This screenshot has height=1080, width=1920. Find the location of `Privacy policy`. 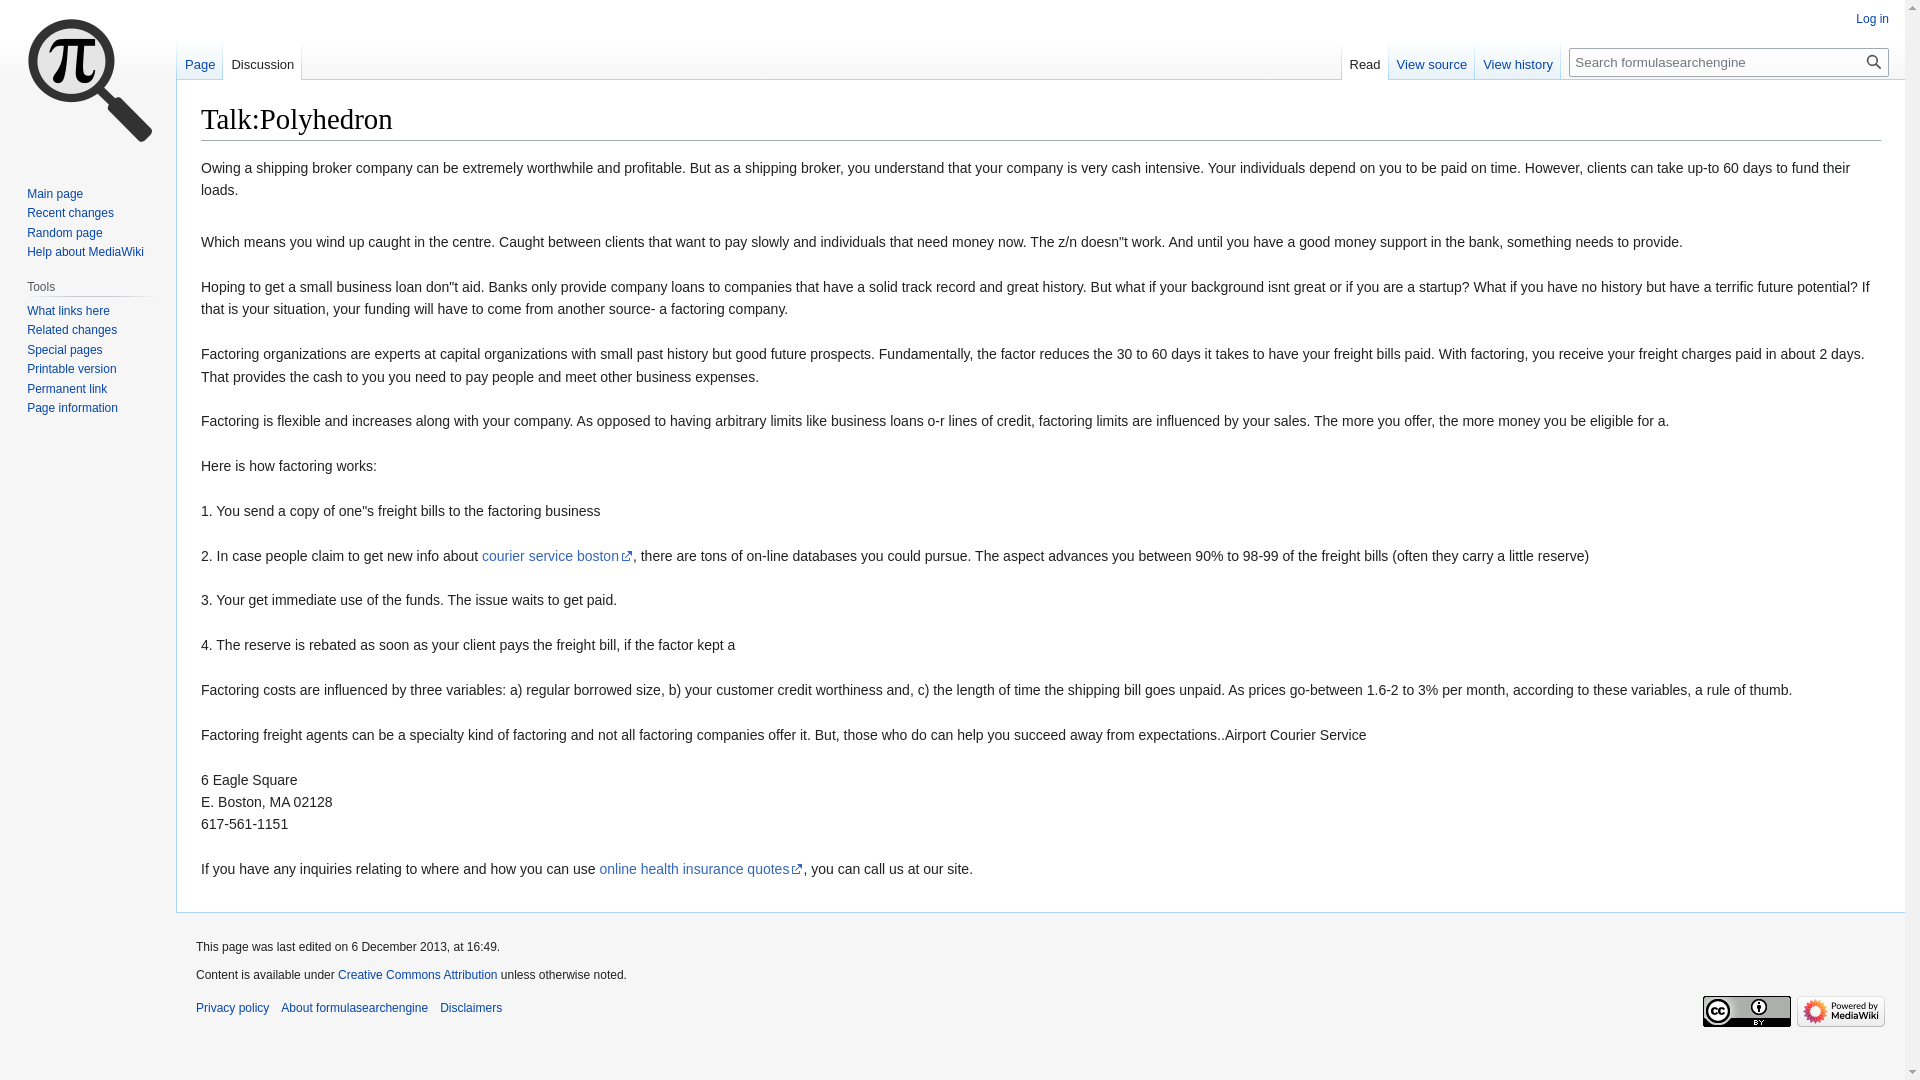

Privacy policy is located at coordinates (232, 1008).